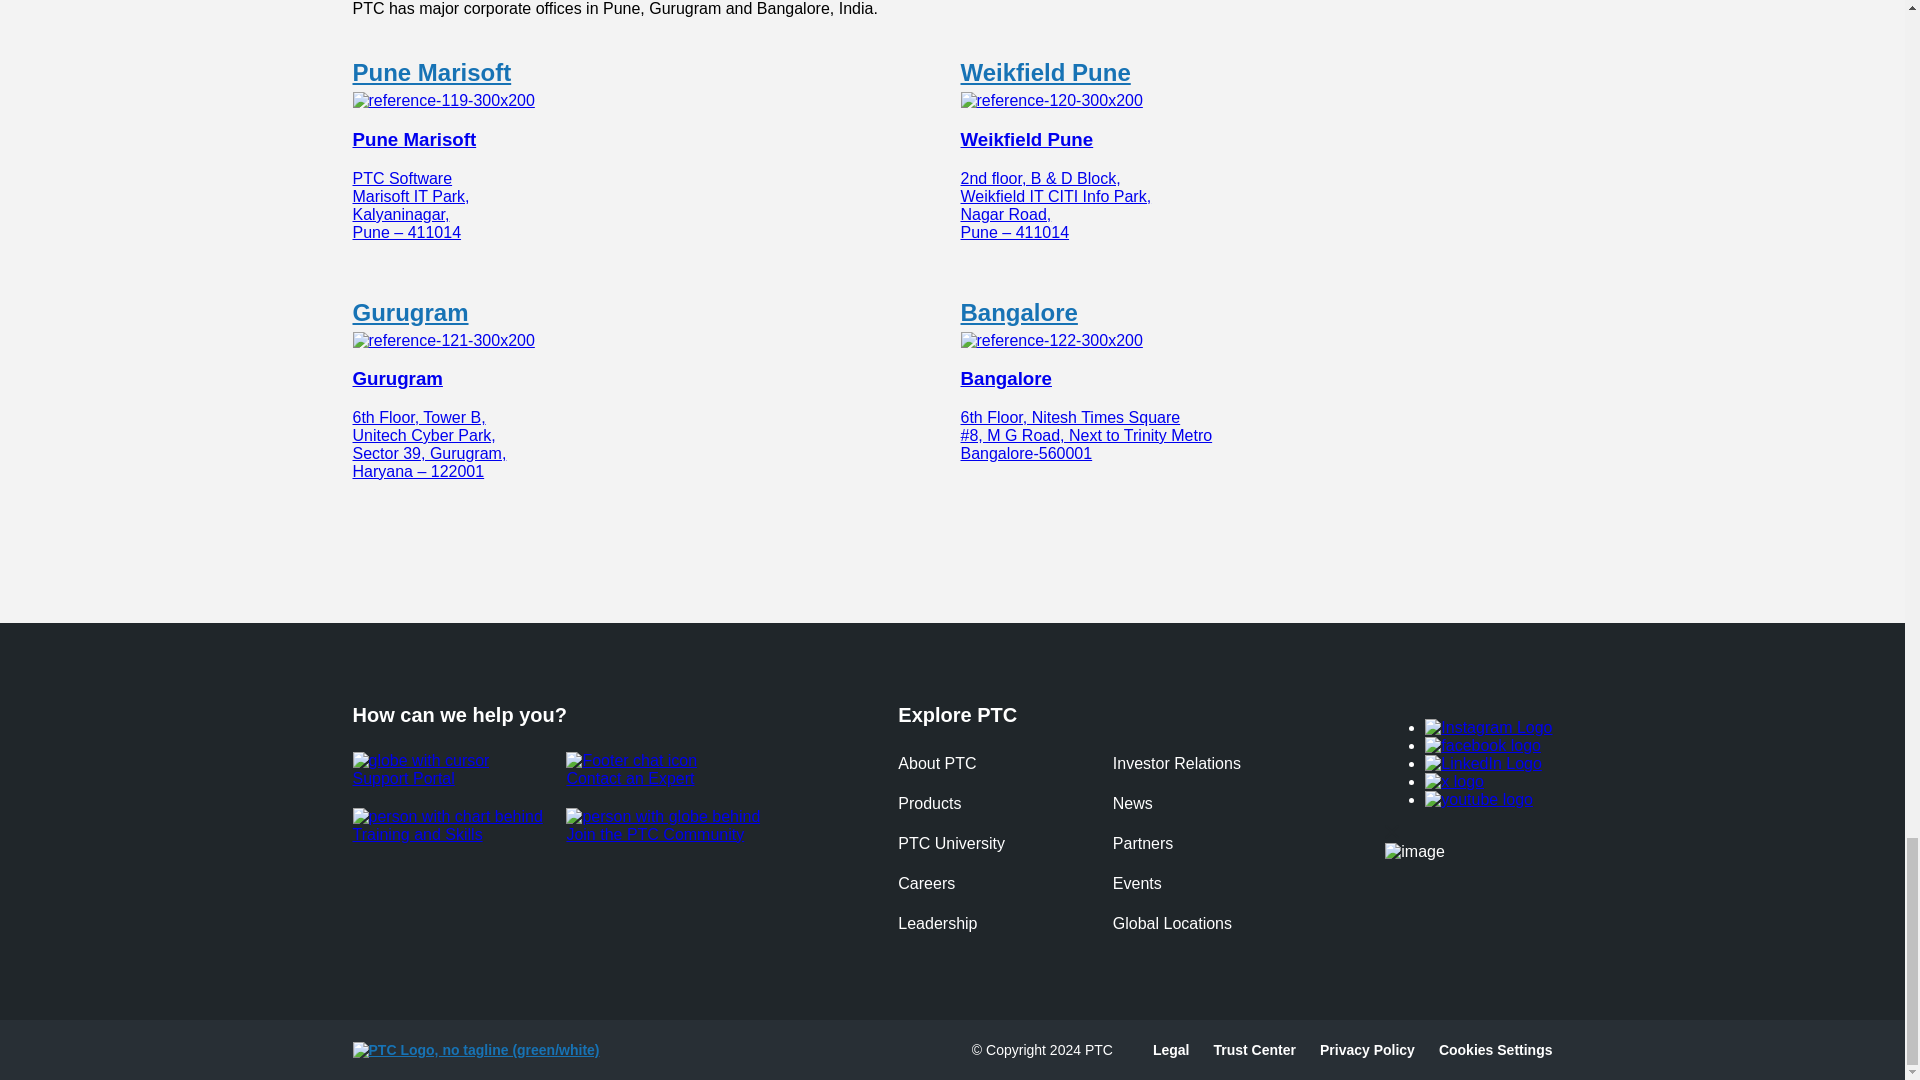 Image resolution: width=1920 pixels, height=1080 pixels. What do you see at coordinates (938, 925) in the screenshot?
I see `Leadership` at bounding box center [938, 925].